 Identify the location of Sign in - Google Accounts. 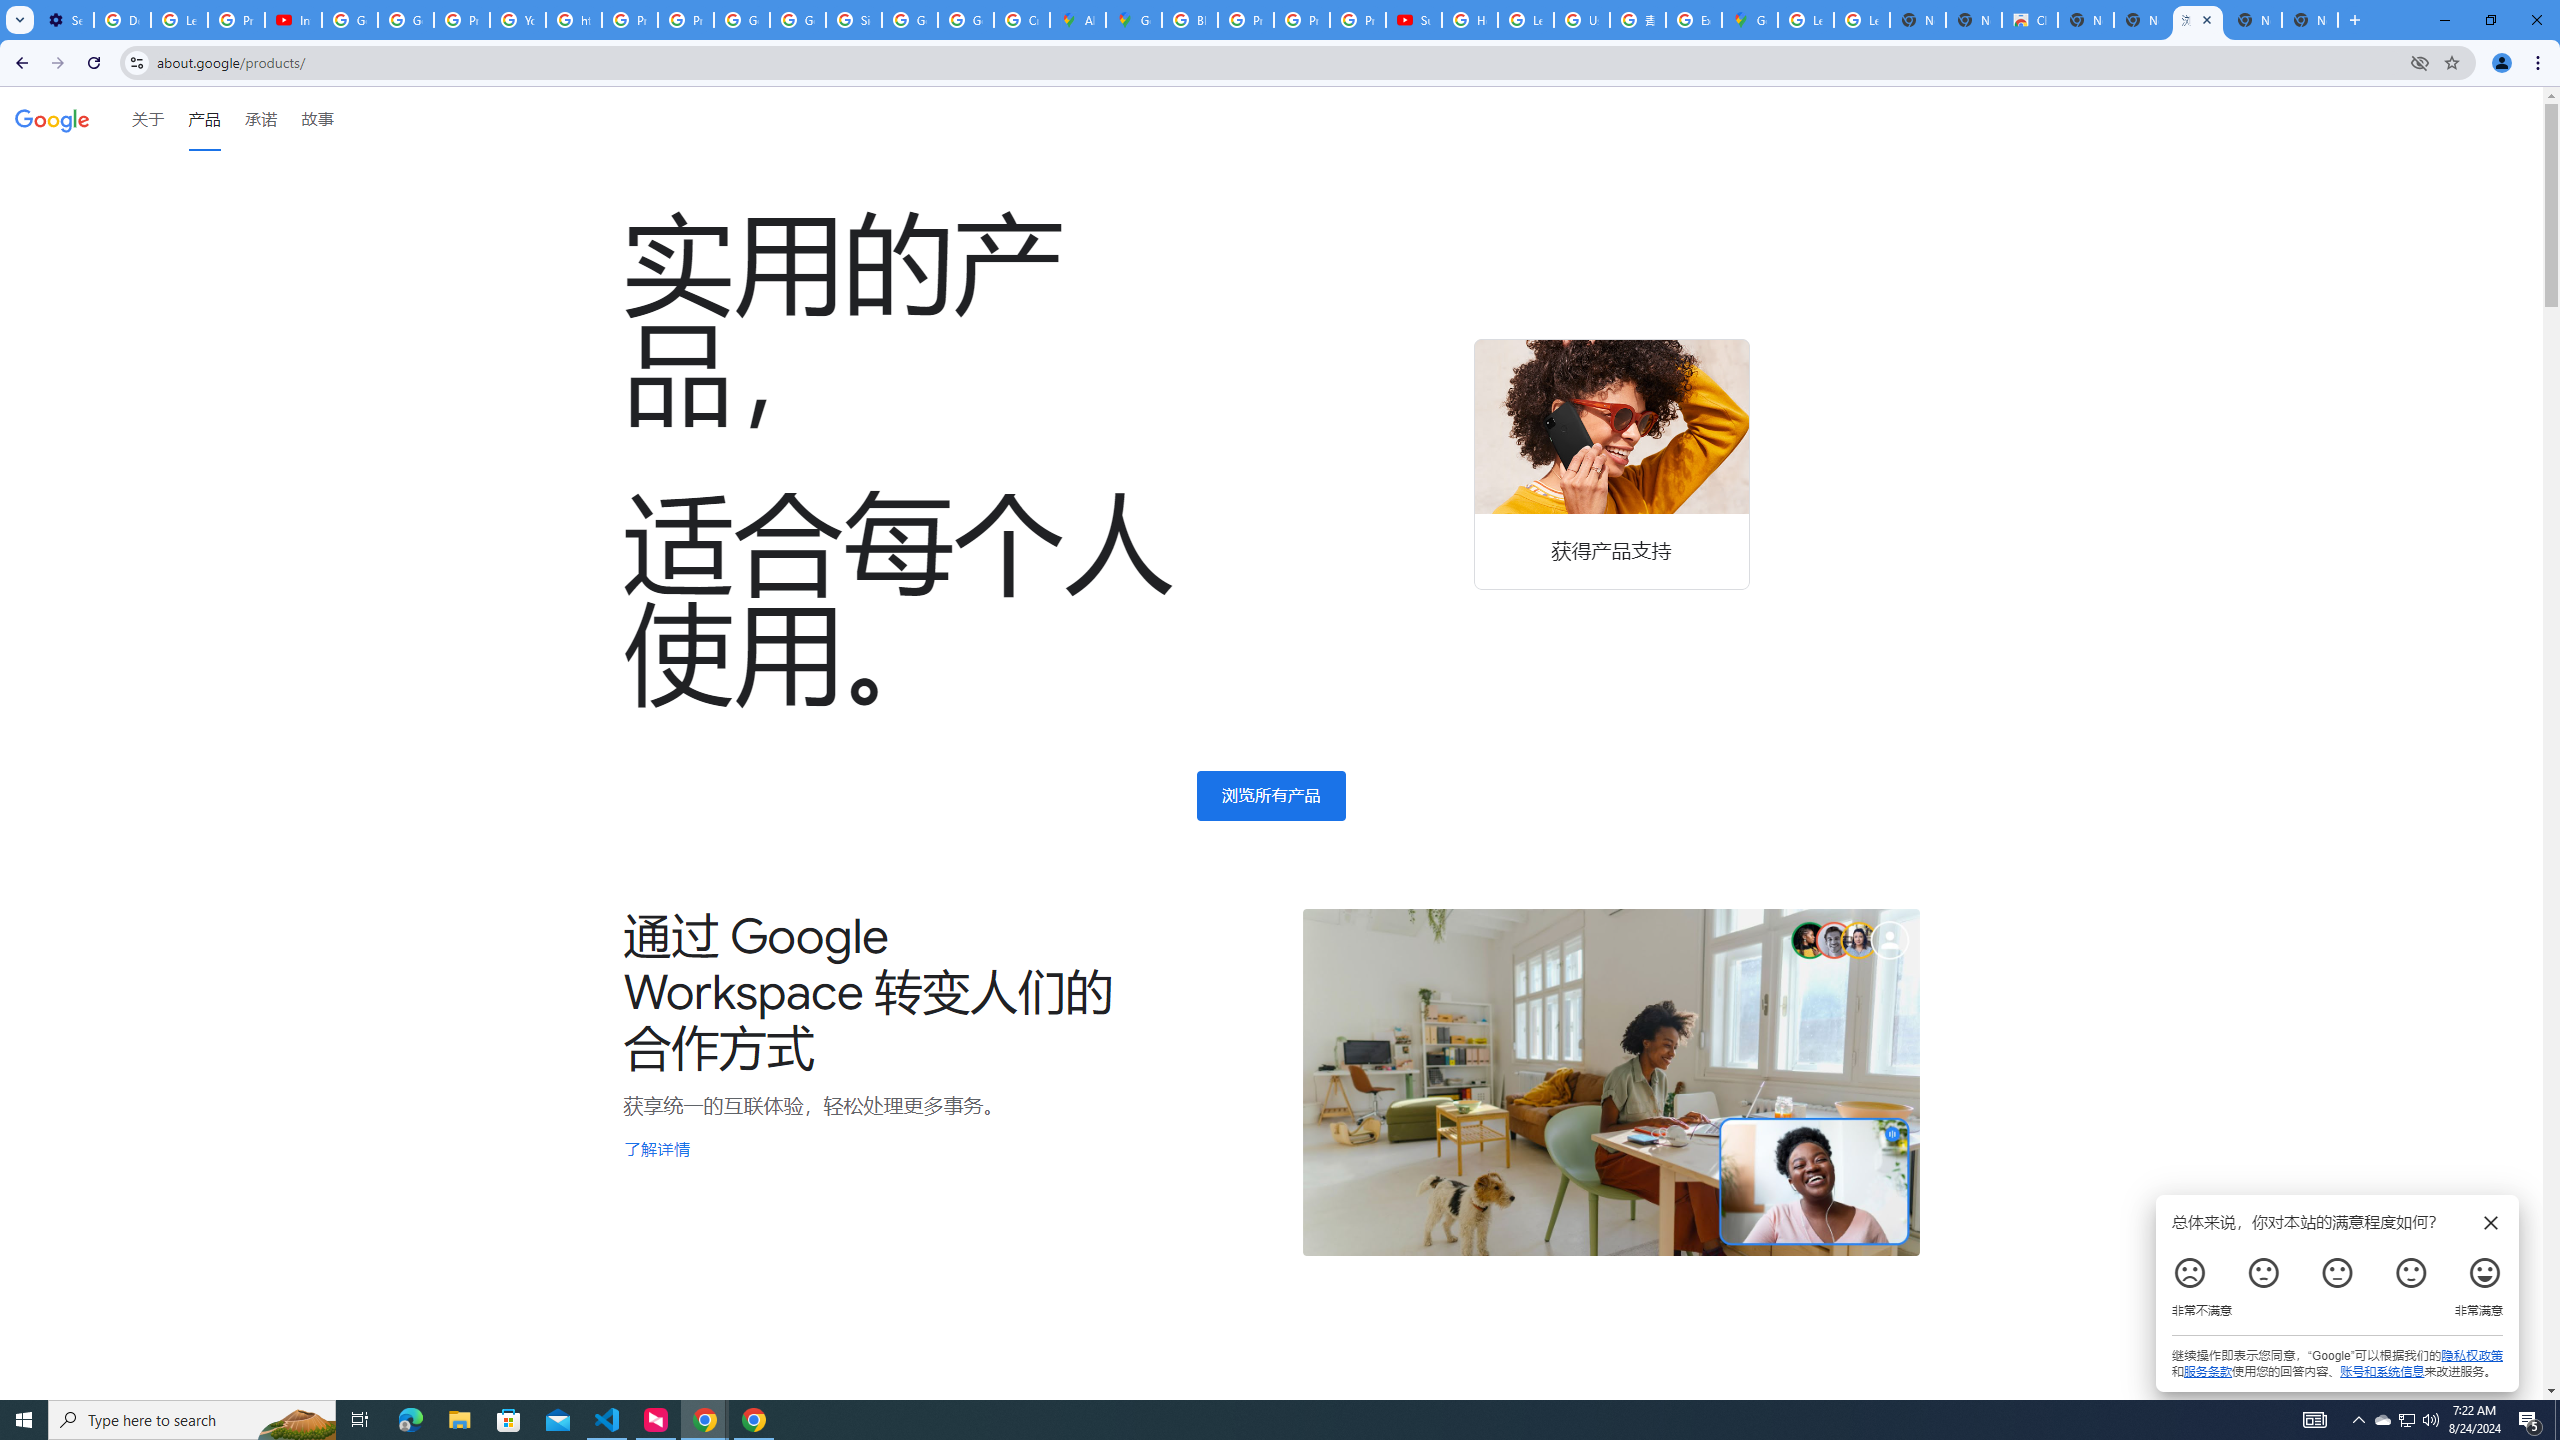
(853, 20).